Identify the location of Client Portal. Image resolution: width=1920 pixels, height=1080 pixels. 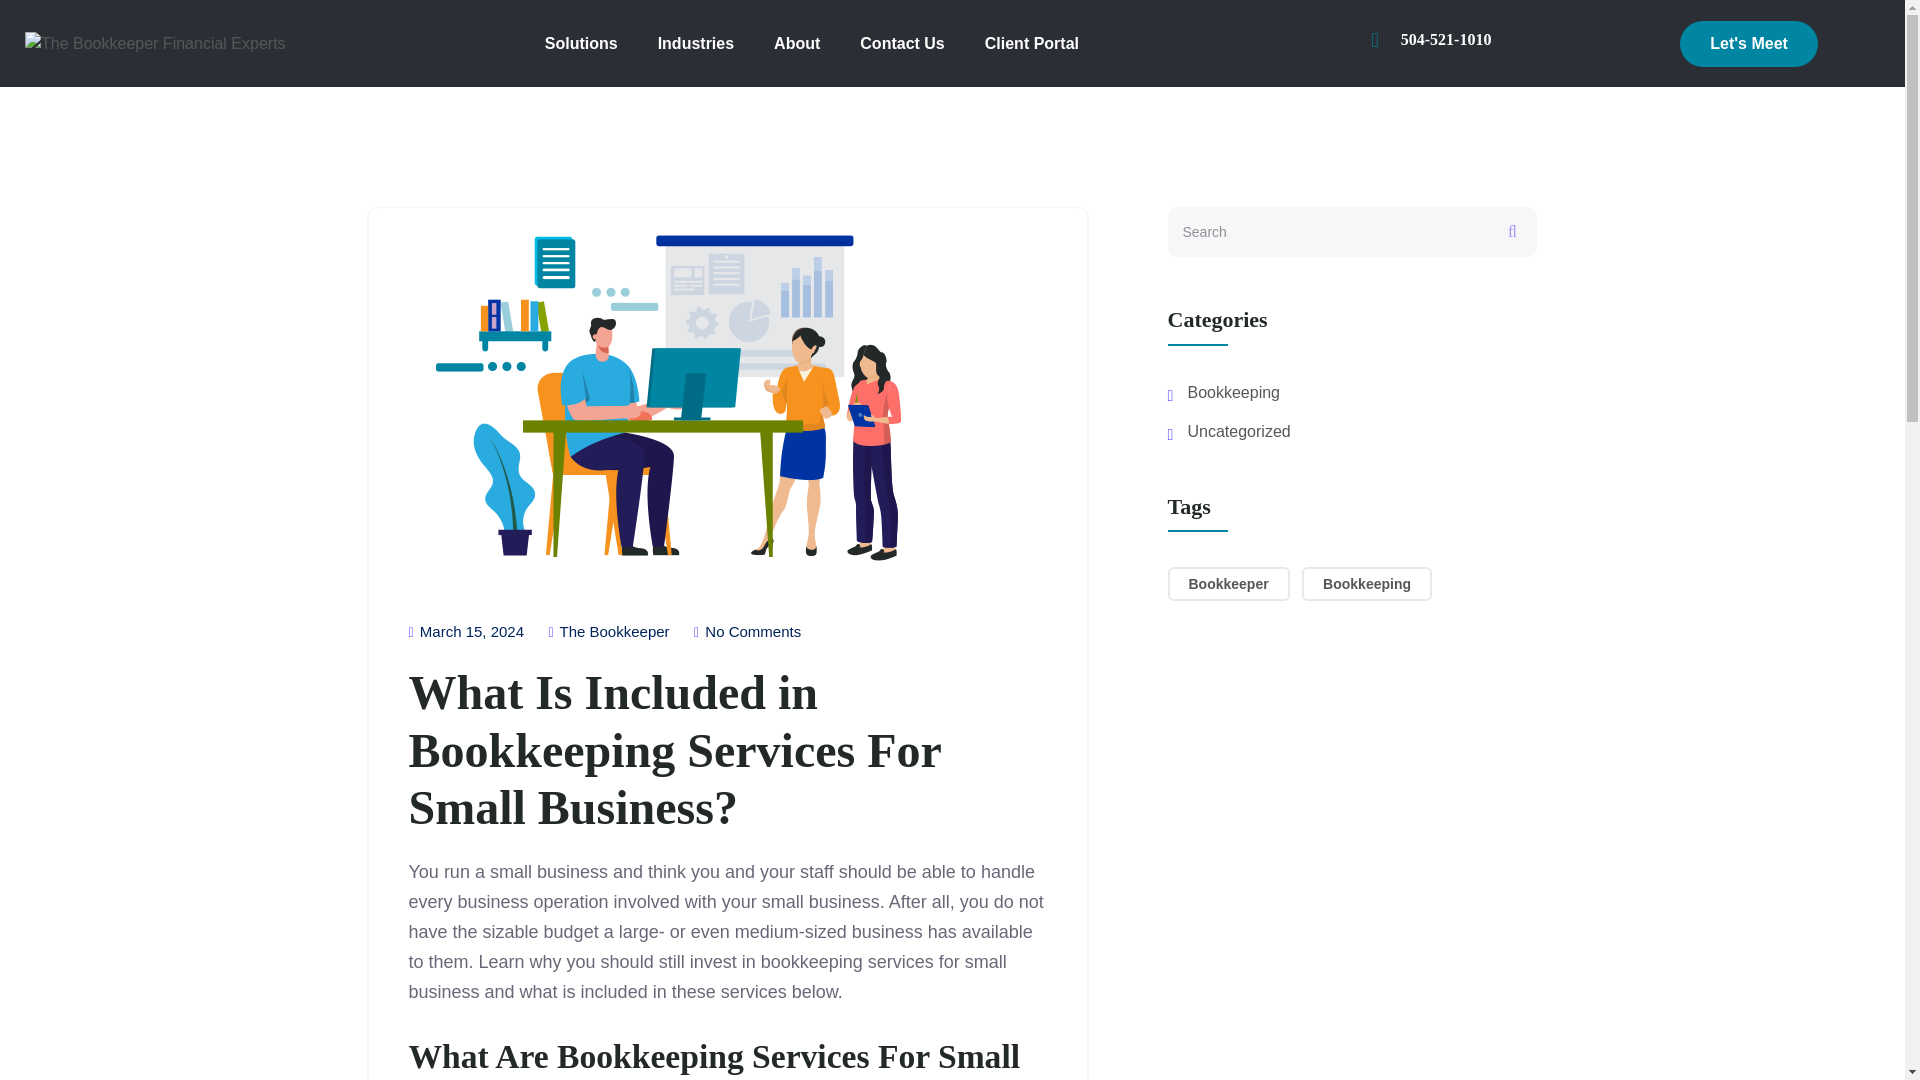
(1032, 43).